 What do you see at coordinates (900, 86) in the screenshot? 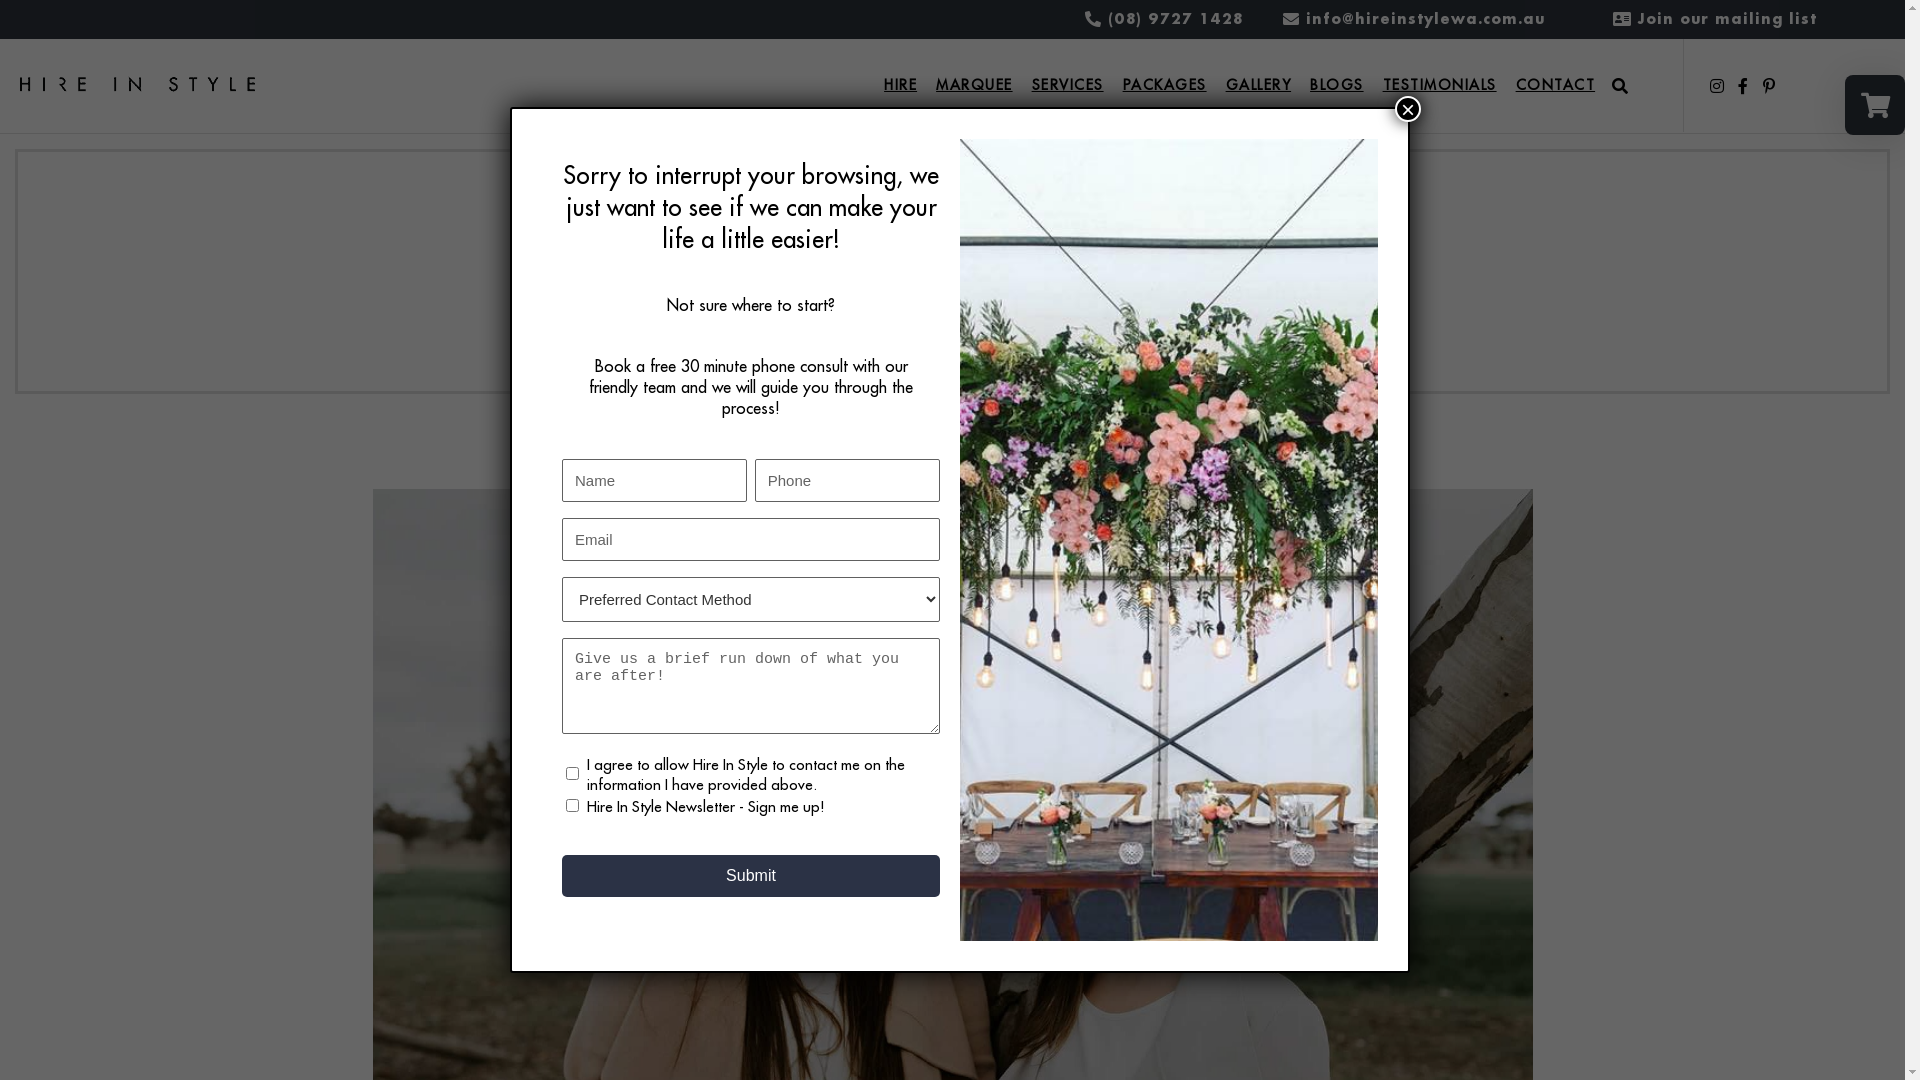
I see `HIRE` at bounding box center [900, 86].